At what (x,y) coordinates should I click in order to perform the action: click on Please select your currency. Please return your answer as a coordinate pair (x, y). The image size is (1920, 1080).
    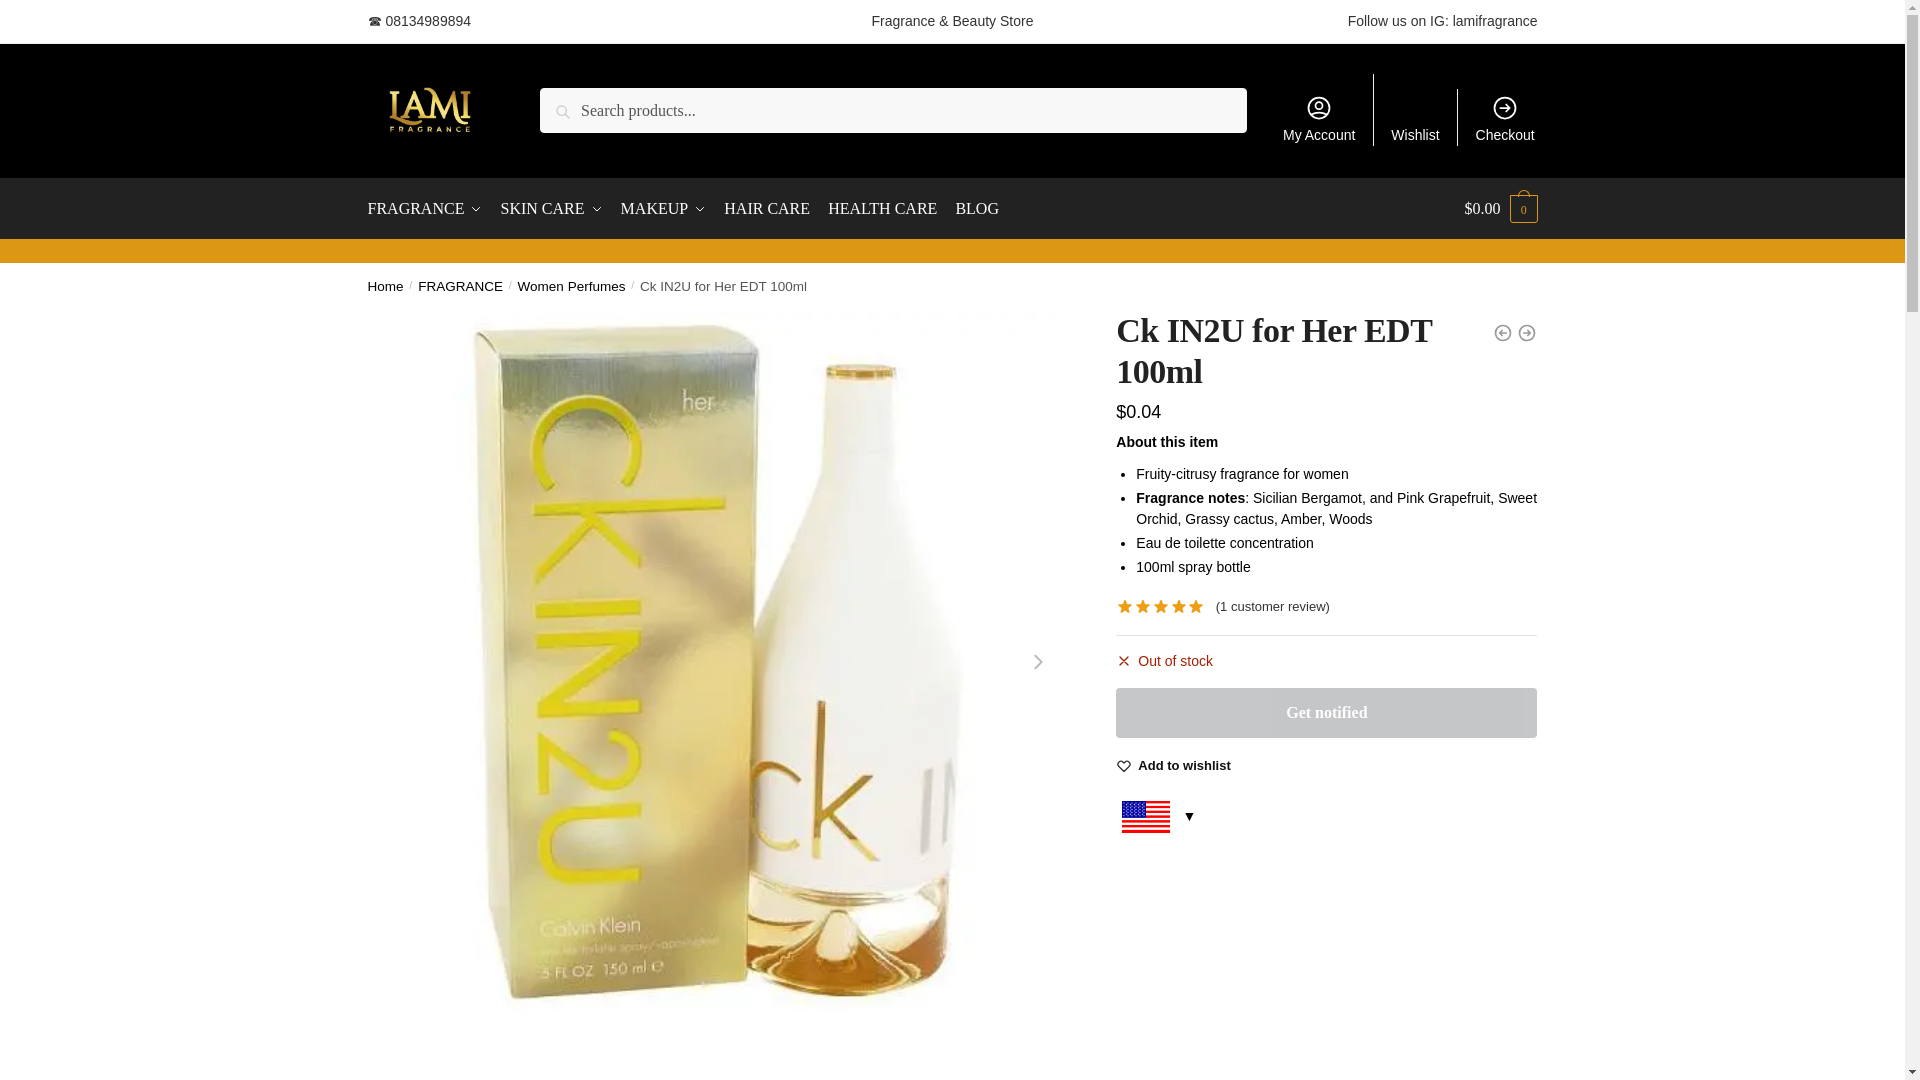
    Looking at the image, I should click on (1156, 823).